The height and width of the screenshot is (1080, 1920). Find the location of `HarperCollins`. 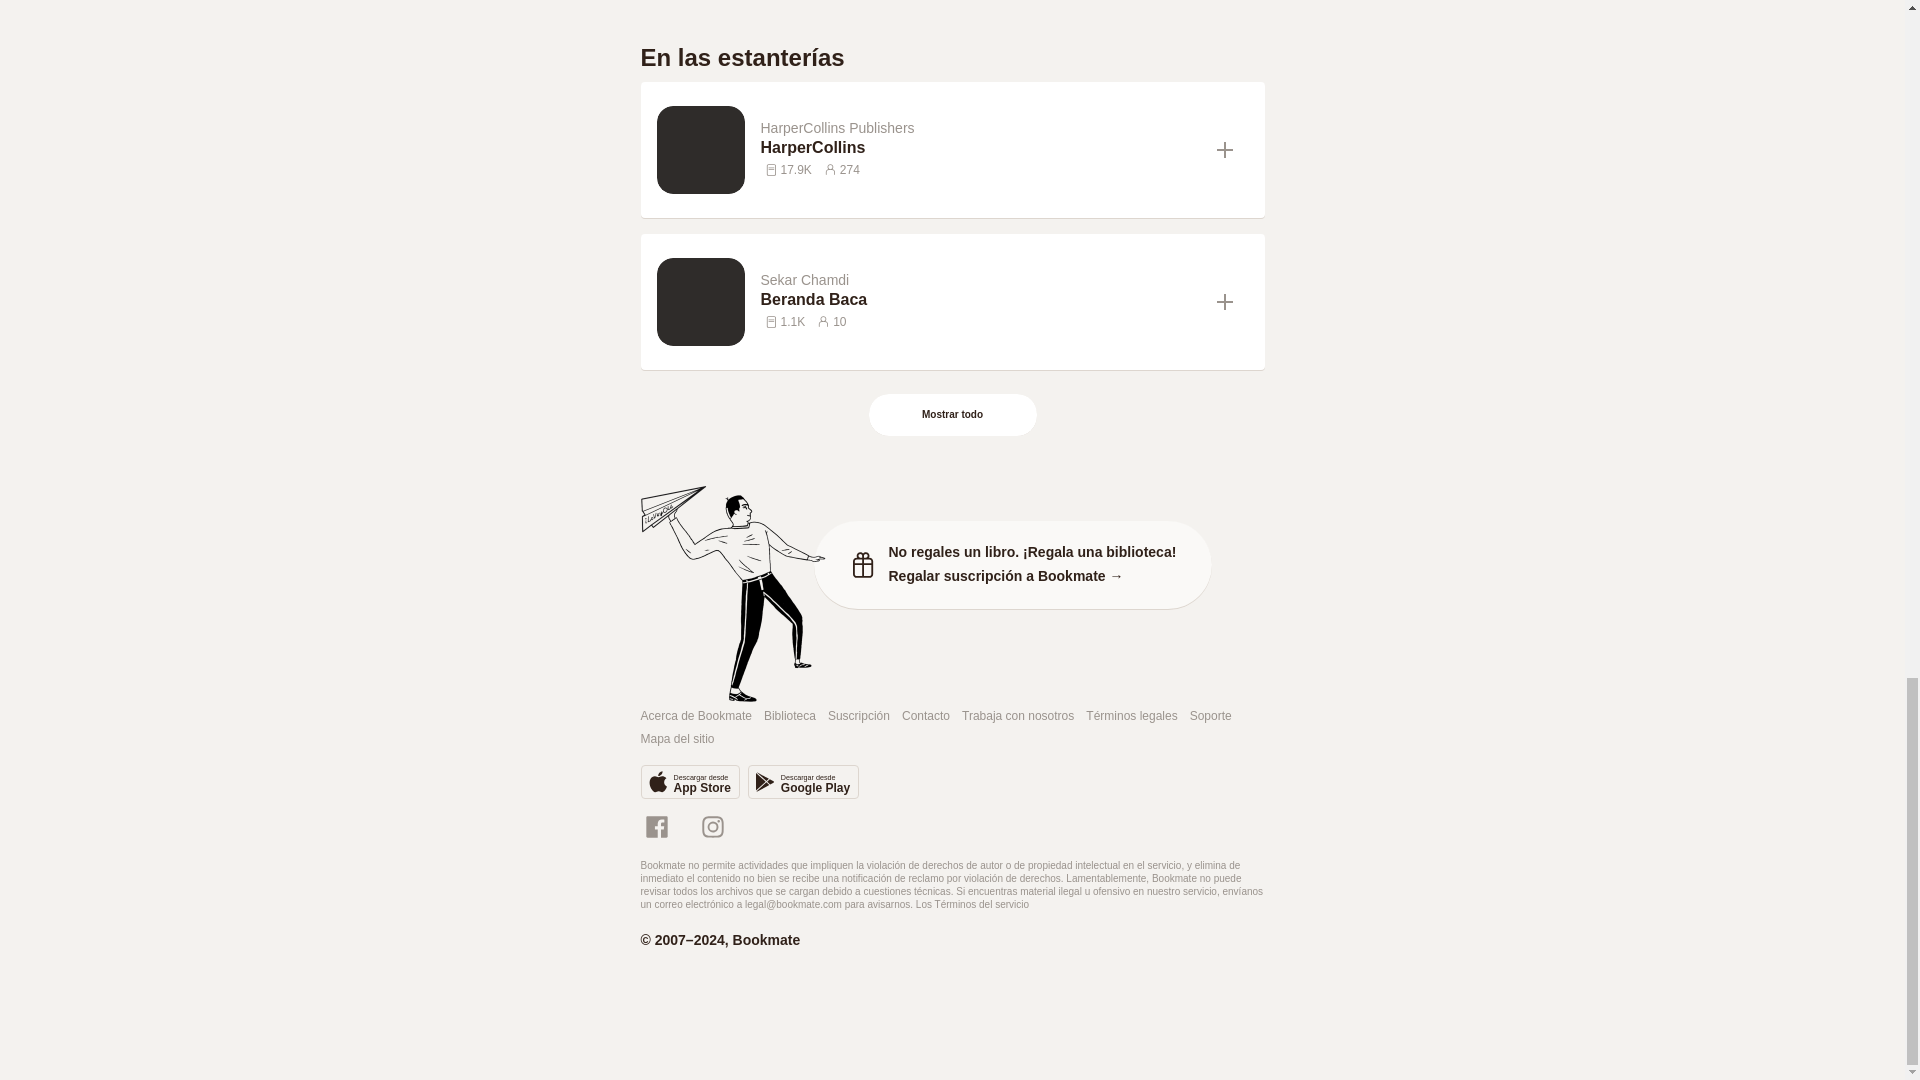

HarperCollins is located at coordinates (980, 148).